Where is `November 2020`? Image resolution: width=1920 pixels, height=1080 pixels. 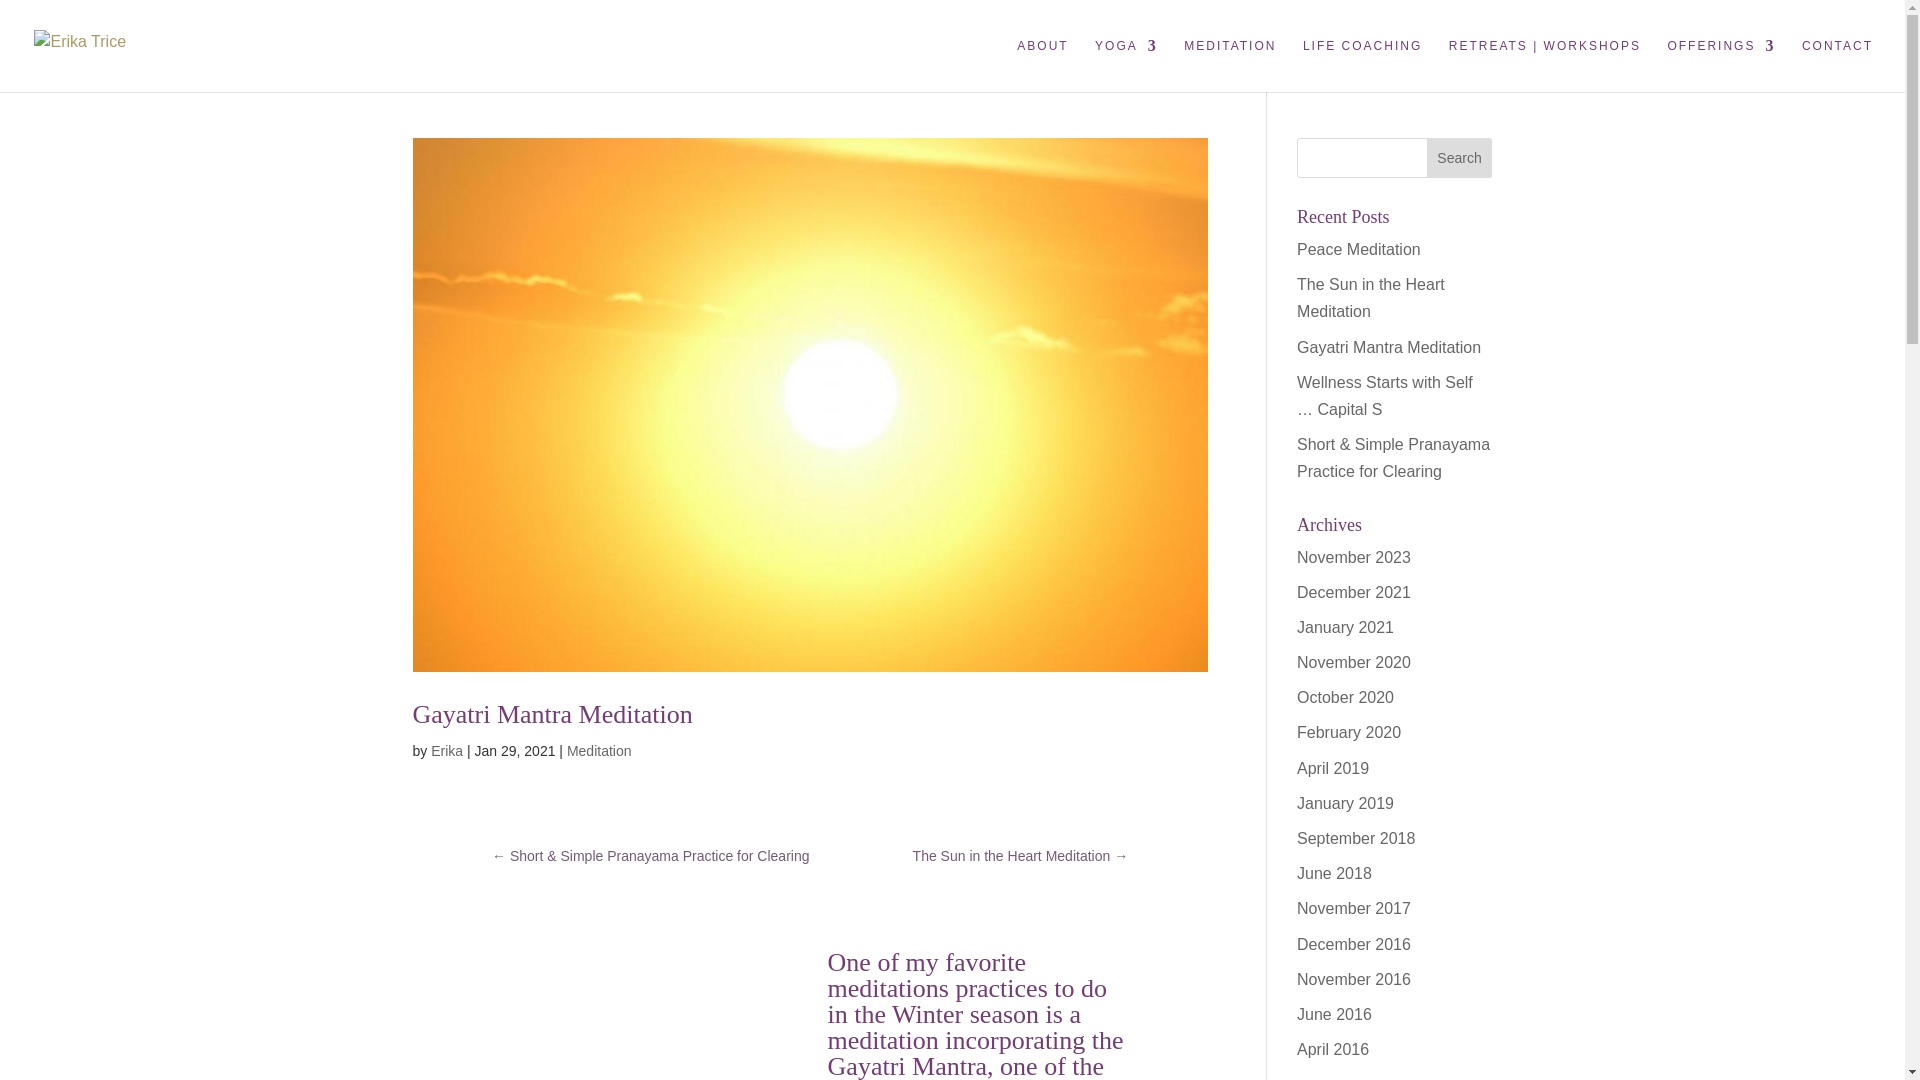
November 2020 is located at coordinates (1354, 662).